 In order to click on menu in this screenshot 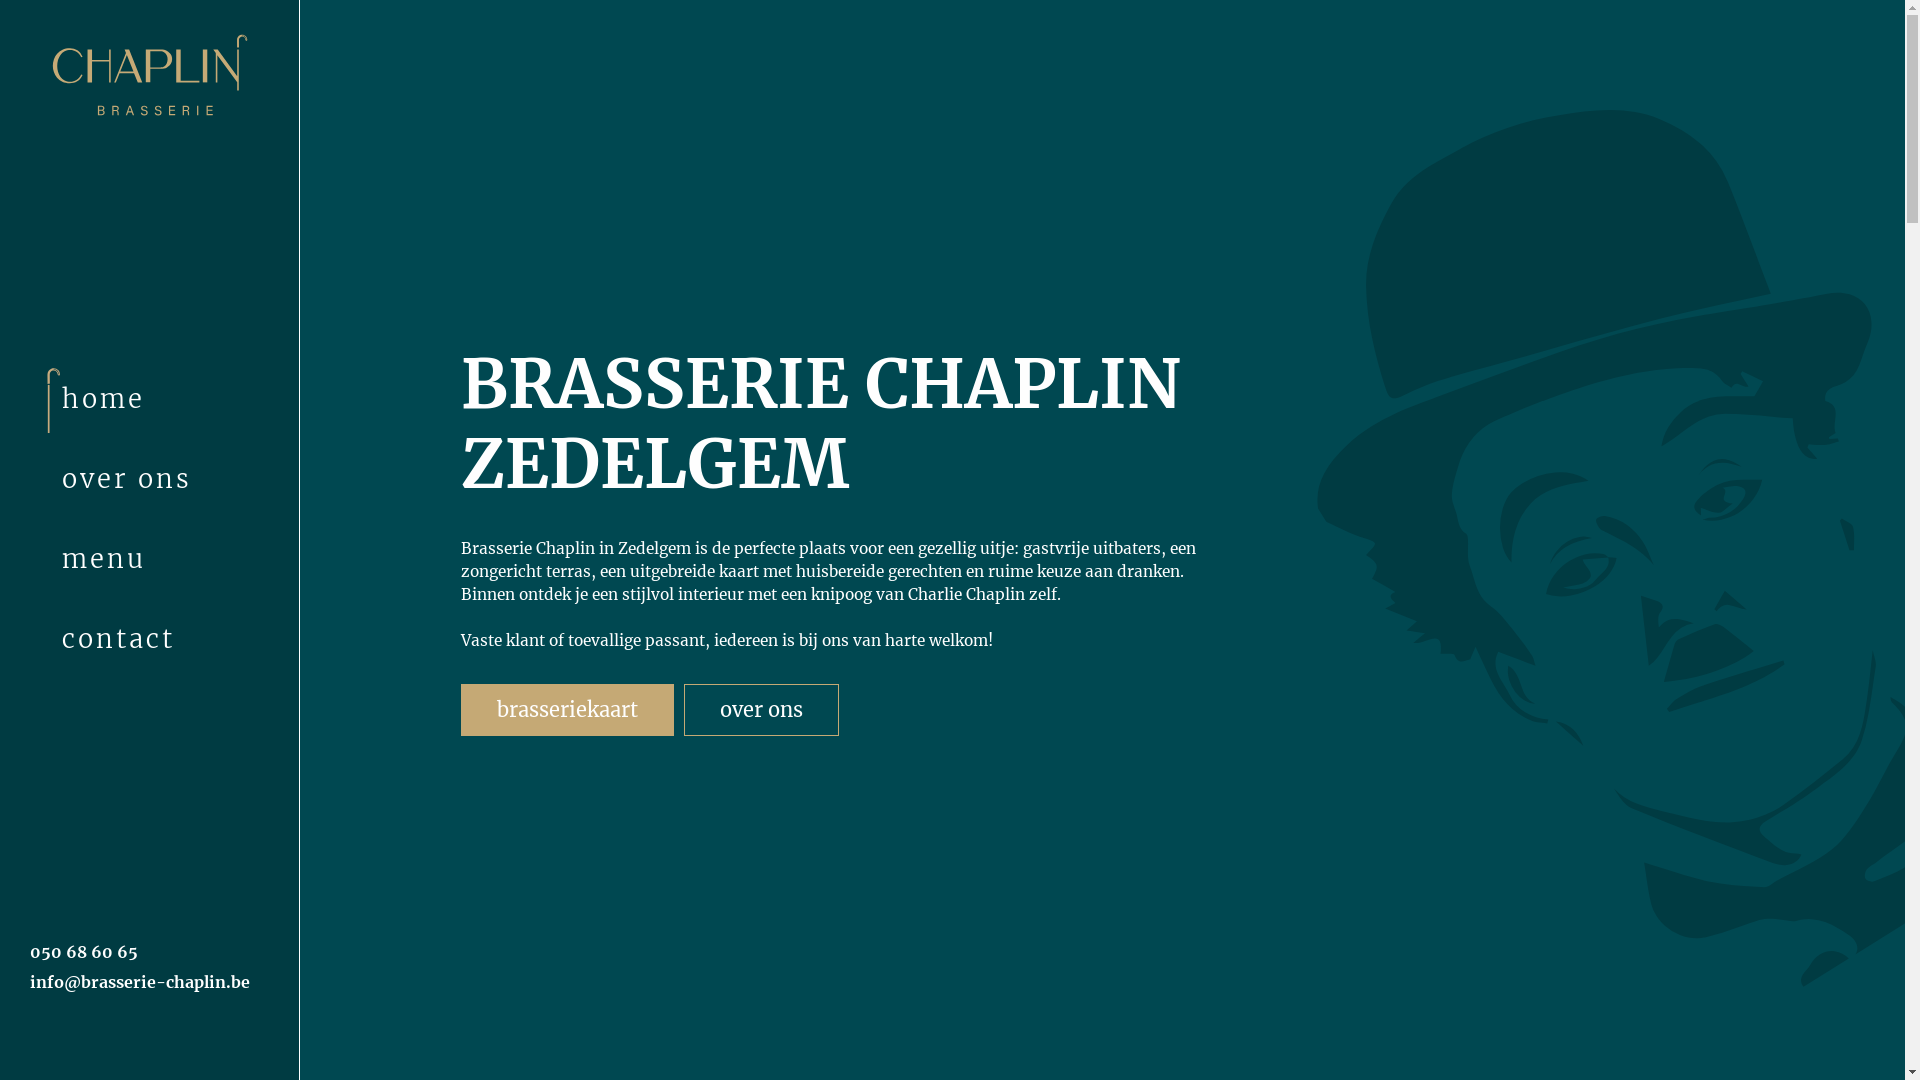, I will do `click(164, 559)`.